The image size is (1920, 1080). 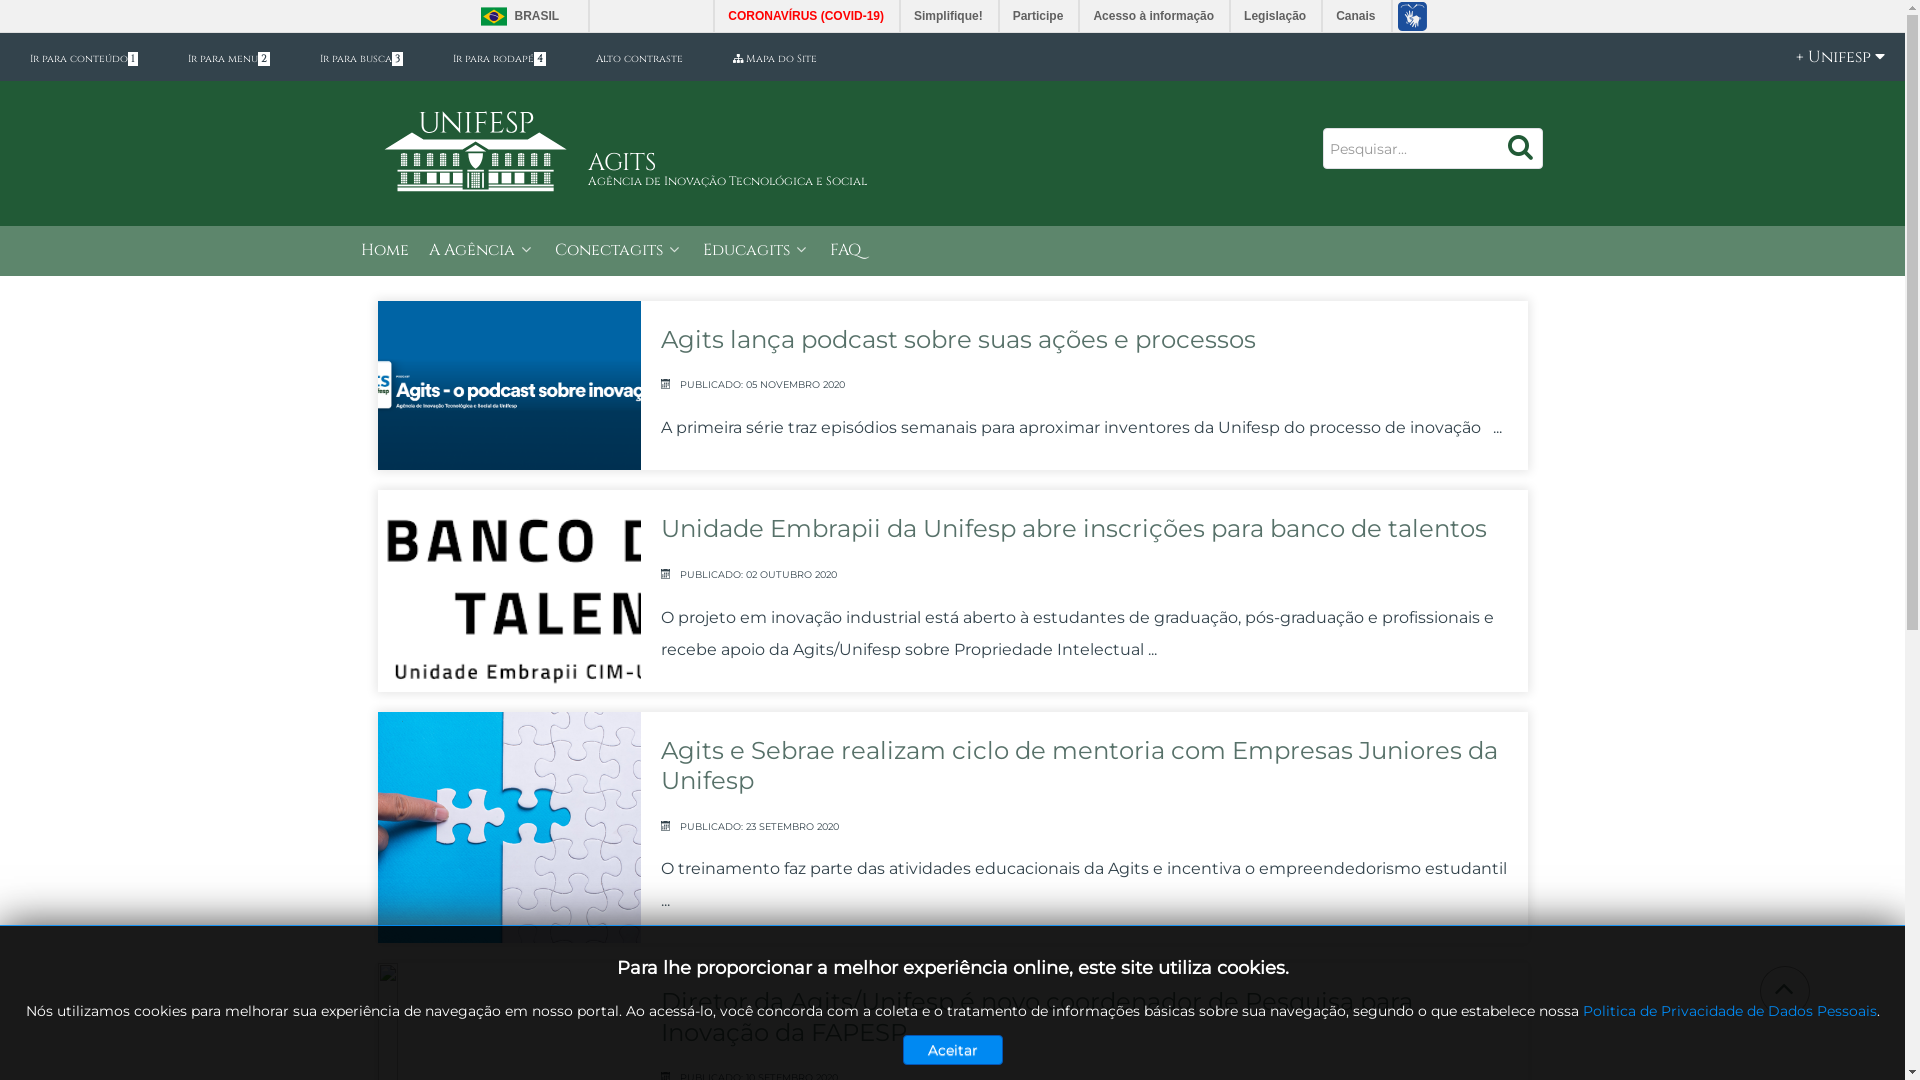 I want to click on Ir para menu2, so click(x=229, y=59).